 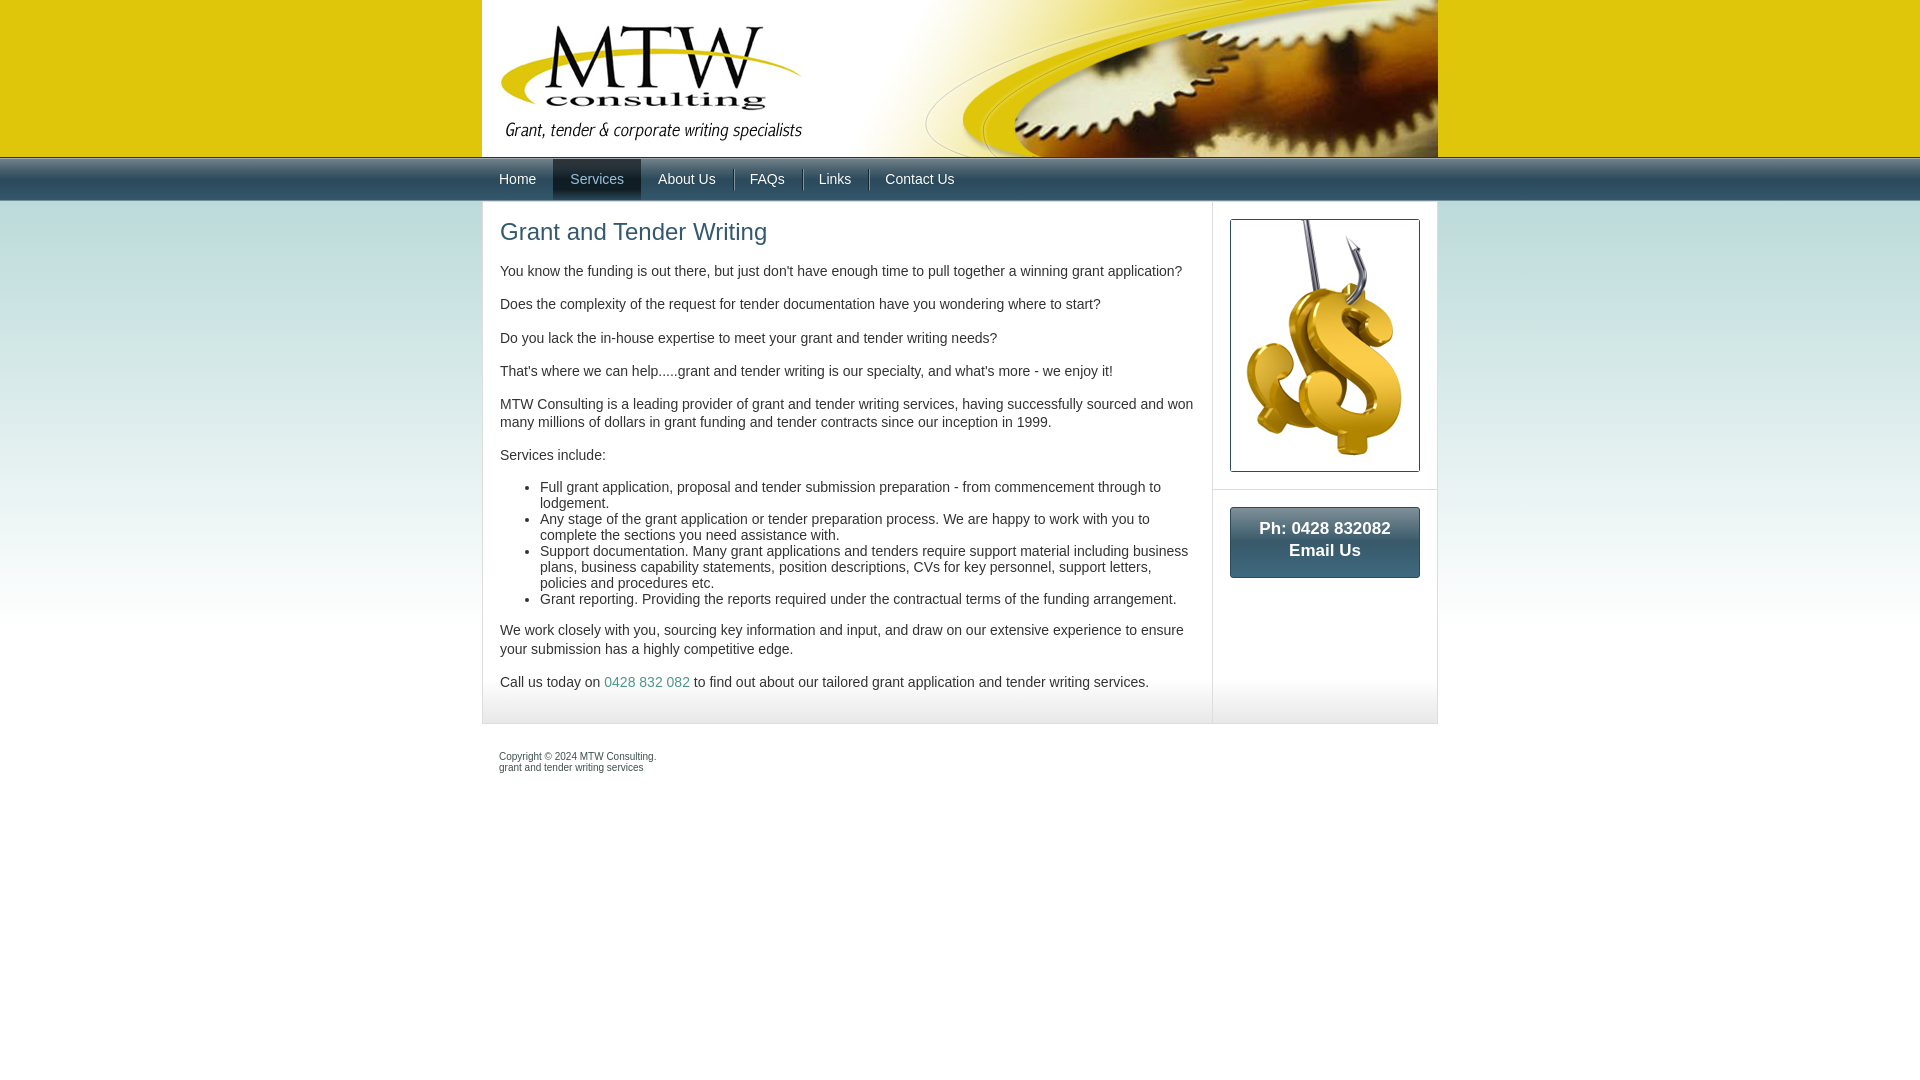 What do you see at coordinates (687, 178) in the screenshot?
I see `About Us` at bounding box center [687, 178].